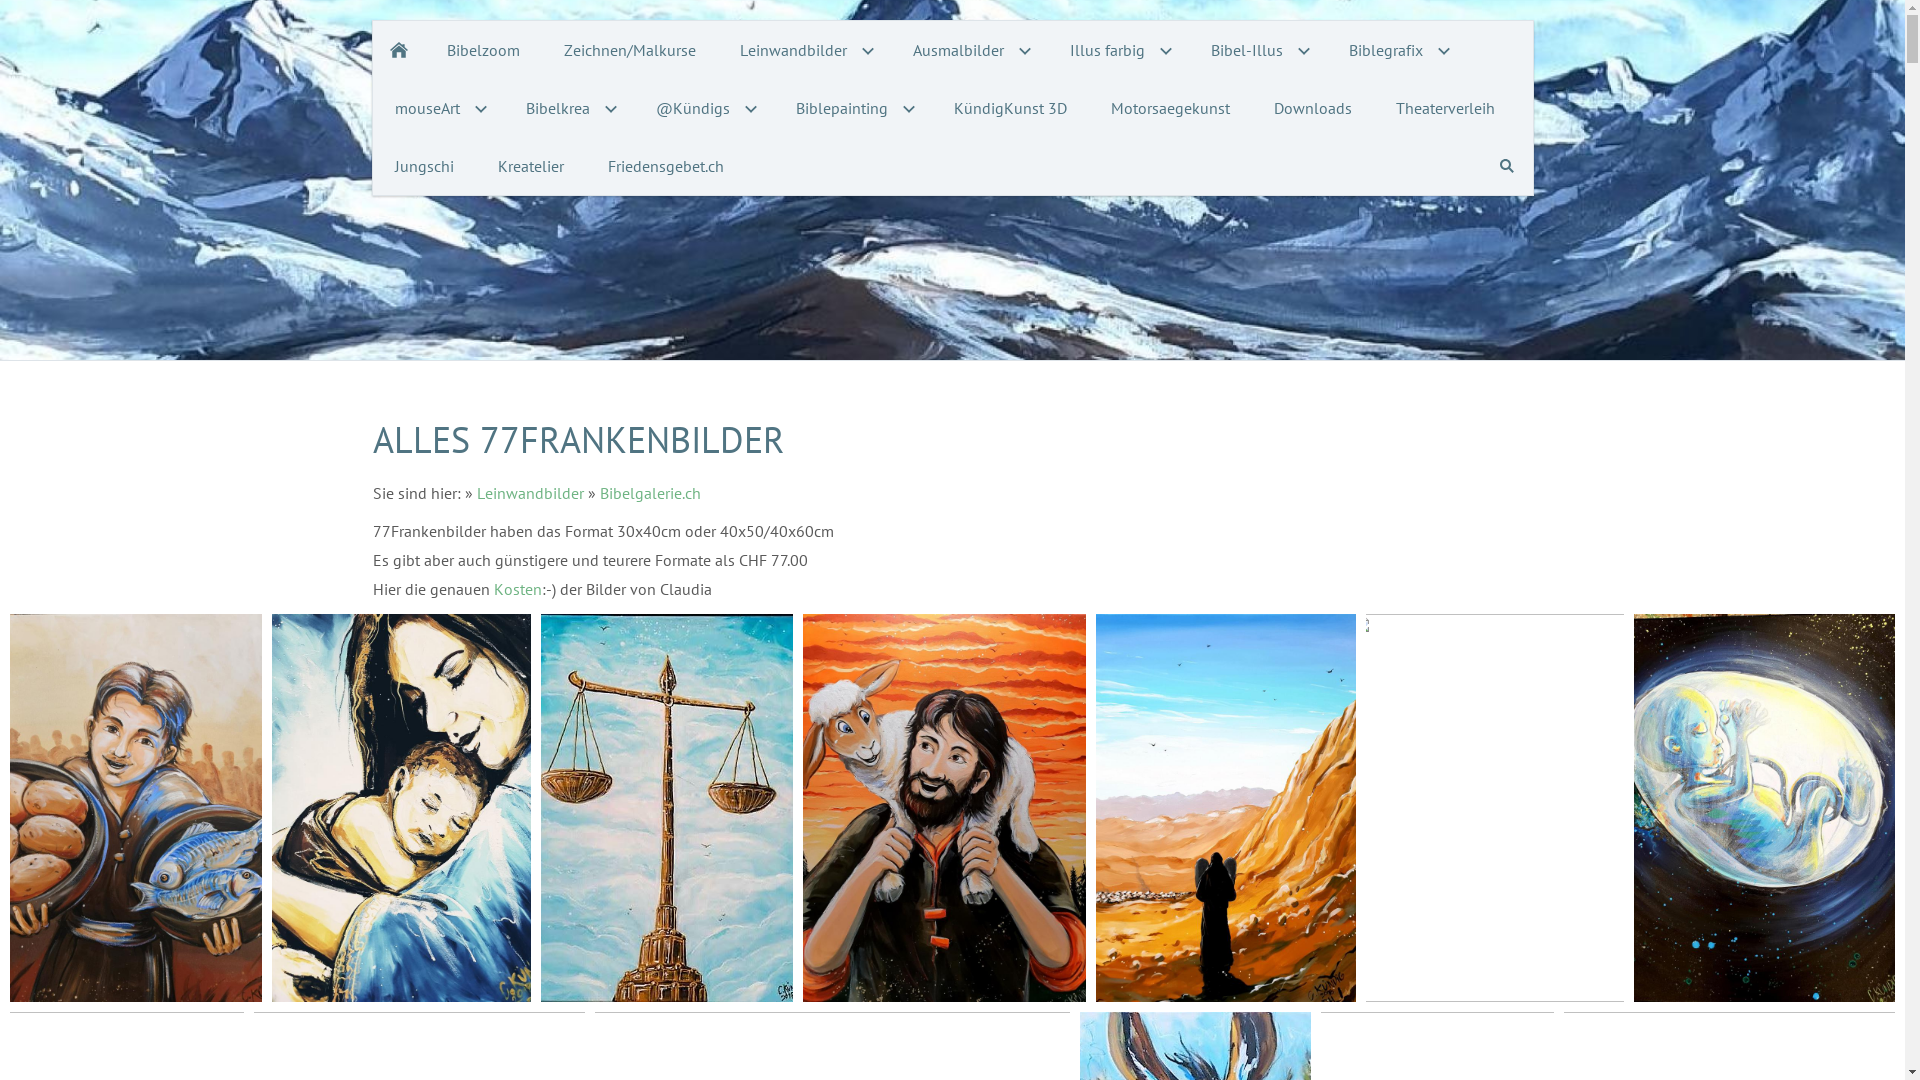 This screenshot has width=1920, height=1080. Describe the element at coordinates (666, 166) in the screenshot. I see `Friedensgebet.ch` at that location.